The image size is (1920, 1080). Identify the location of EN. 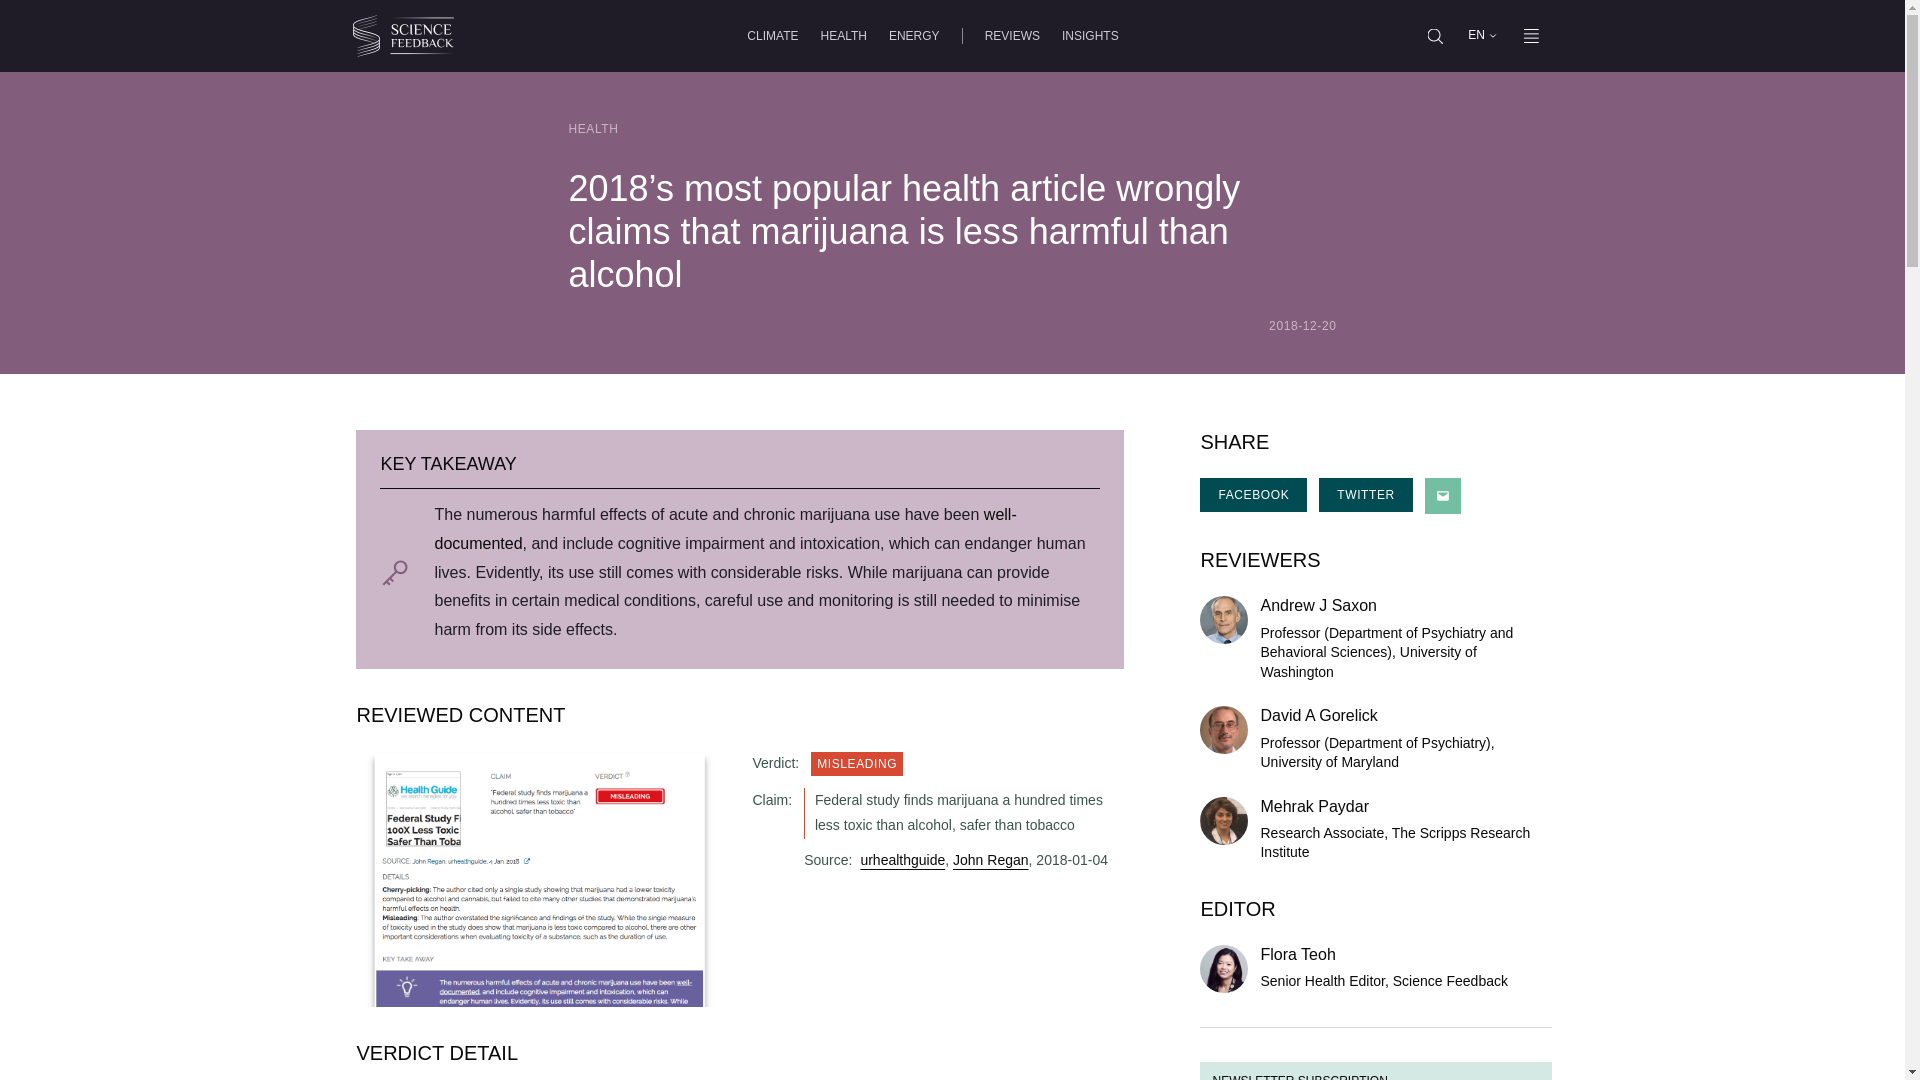
(1481, 36).